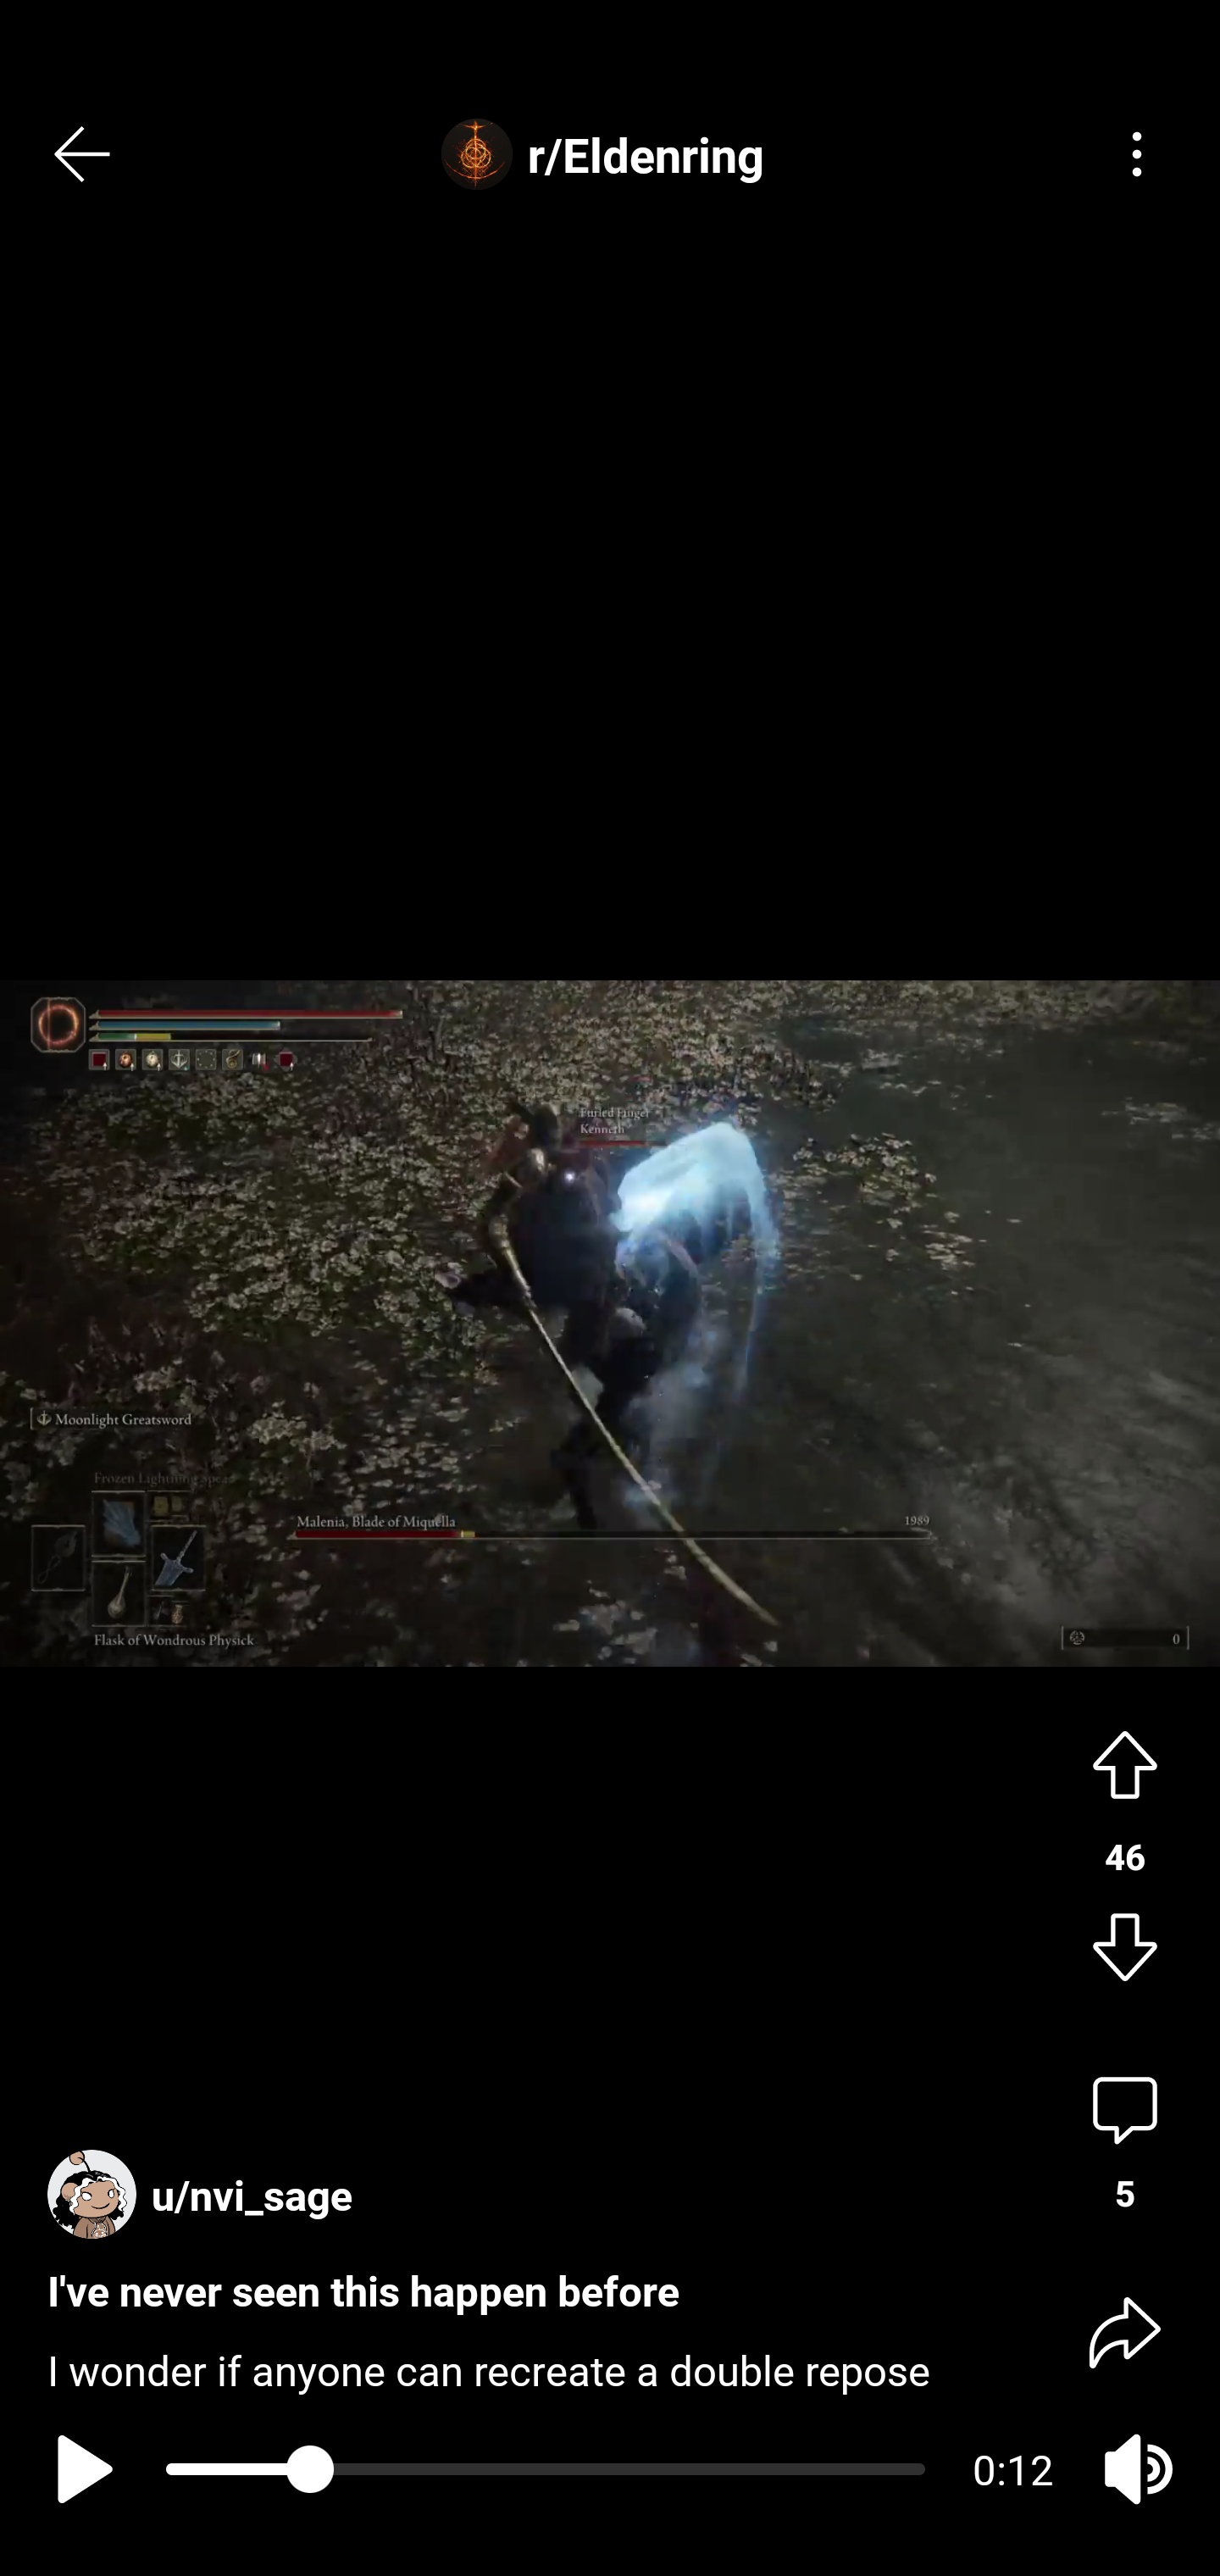  I want to click on Downvote this post, so click(1125, 1951).